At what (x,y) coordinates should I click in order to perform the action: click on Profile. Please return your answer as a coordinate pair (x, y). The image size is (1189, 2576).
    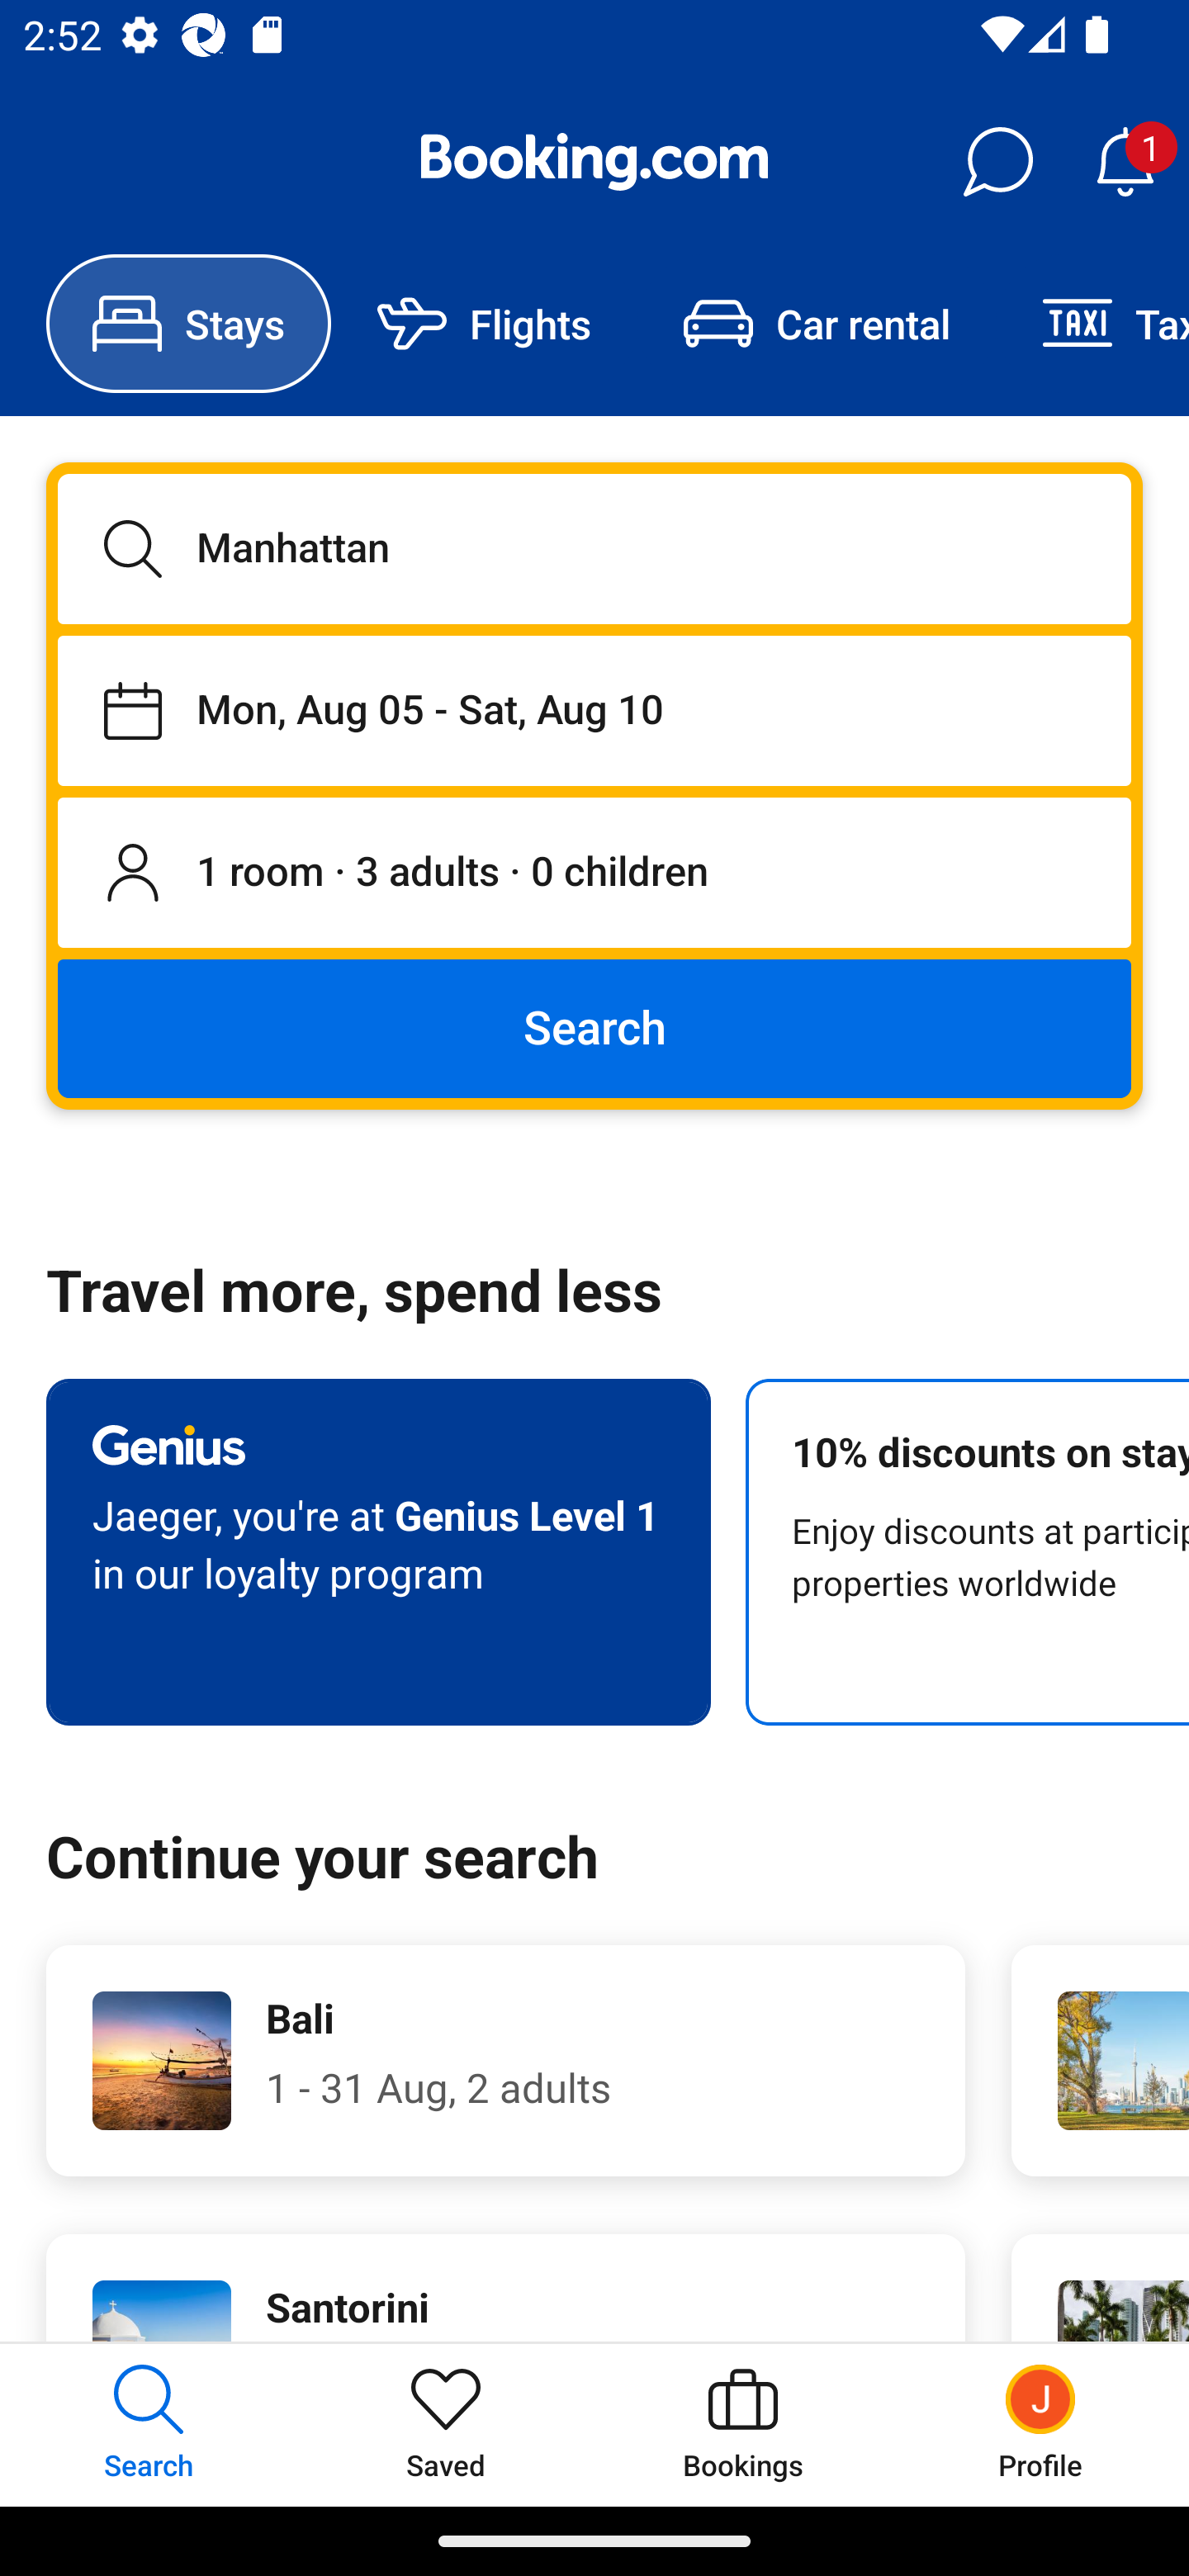
    Looking at the image, I should click on (1040, 2424).